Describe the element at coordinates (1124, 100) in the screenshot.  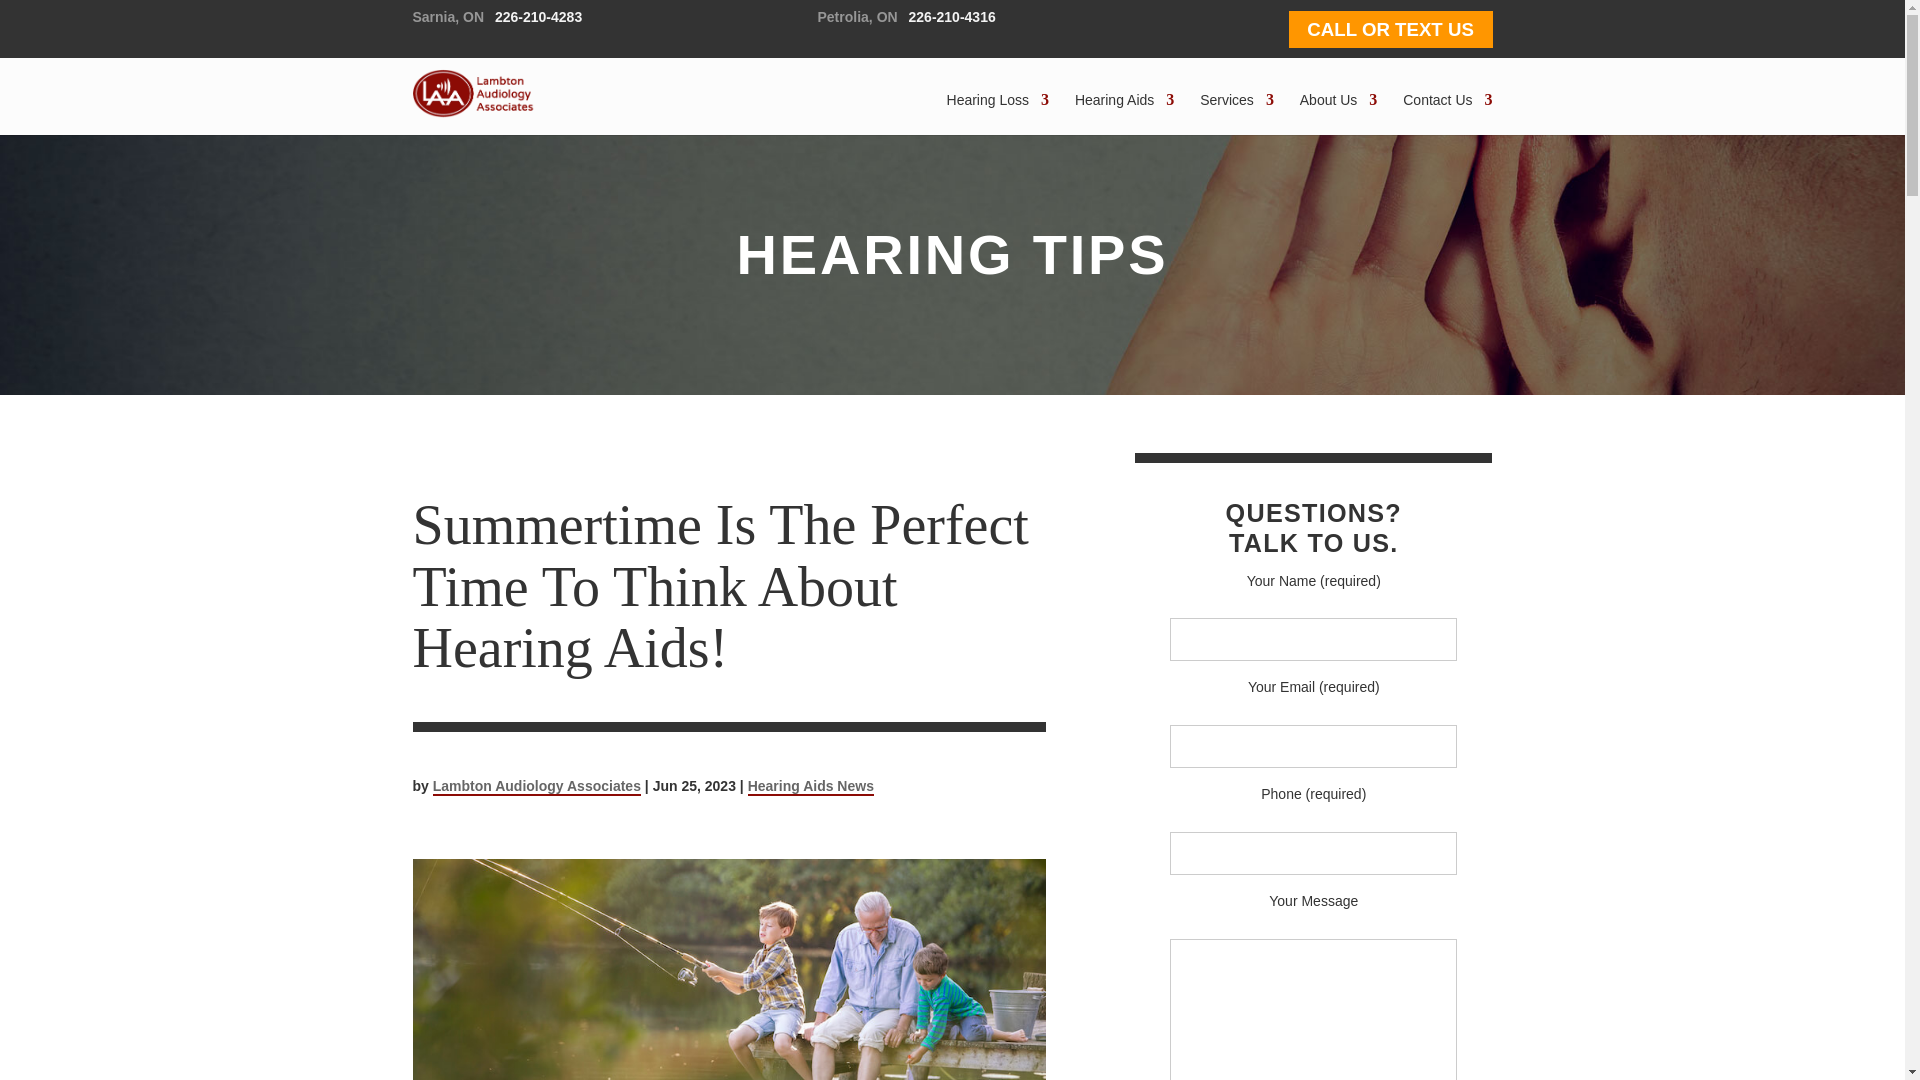
I see `Hearing Aids` at that location.